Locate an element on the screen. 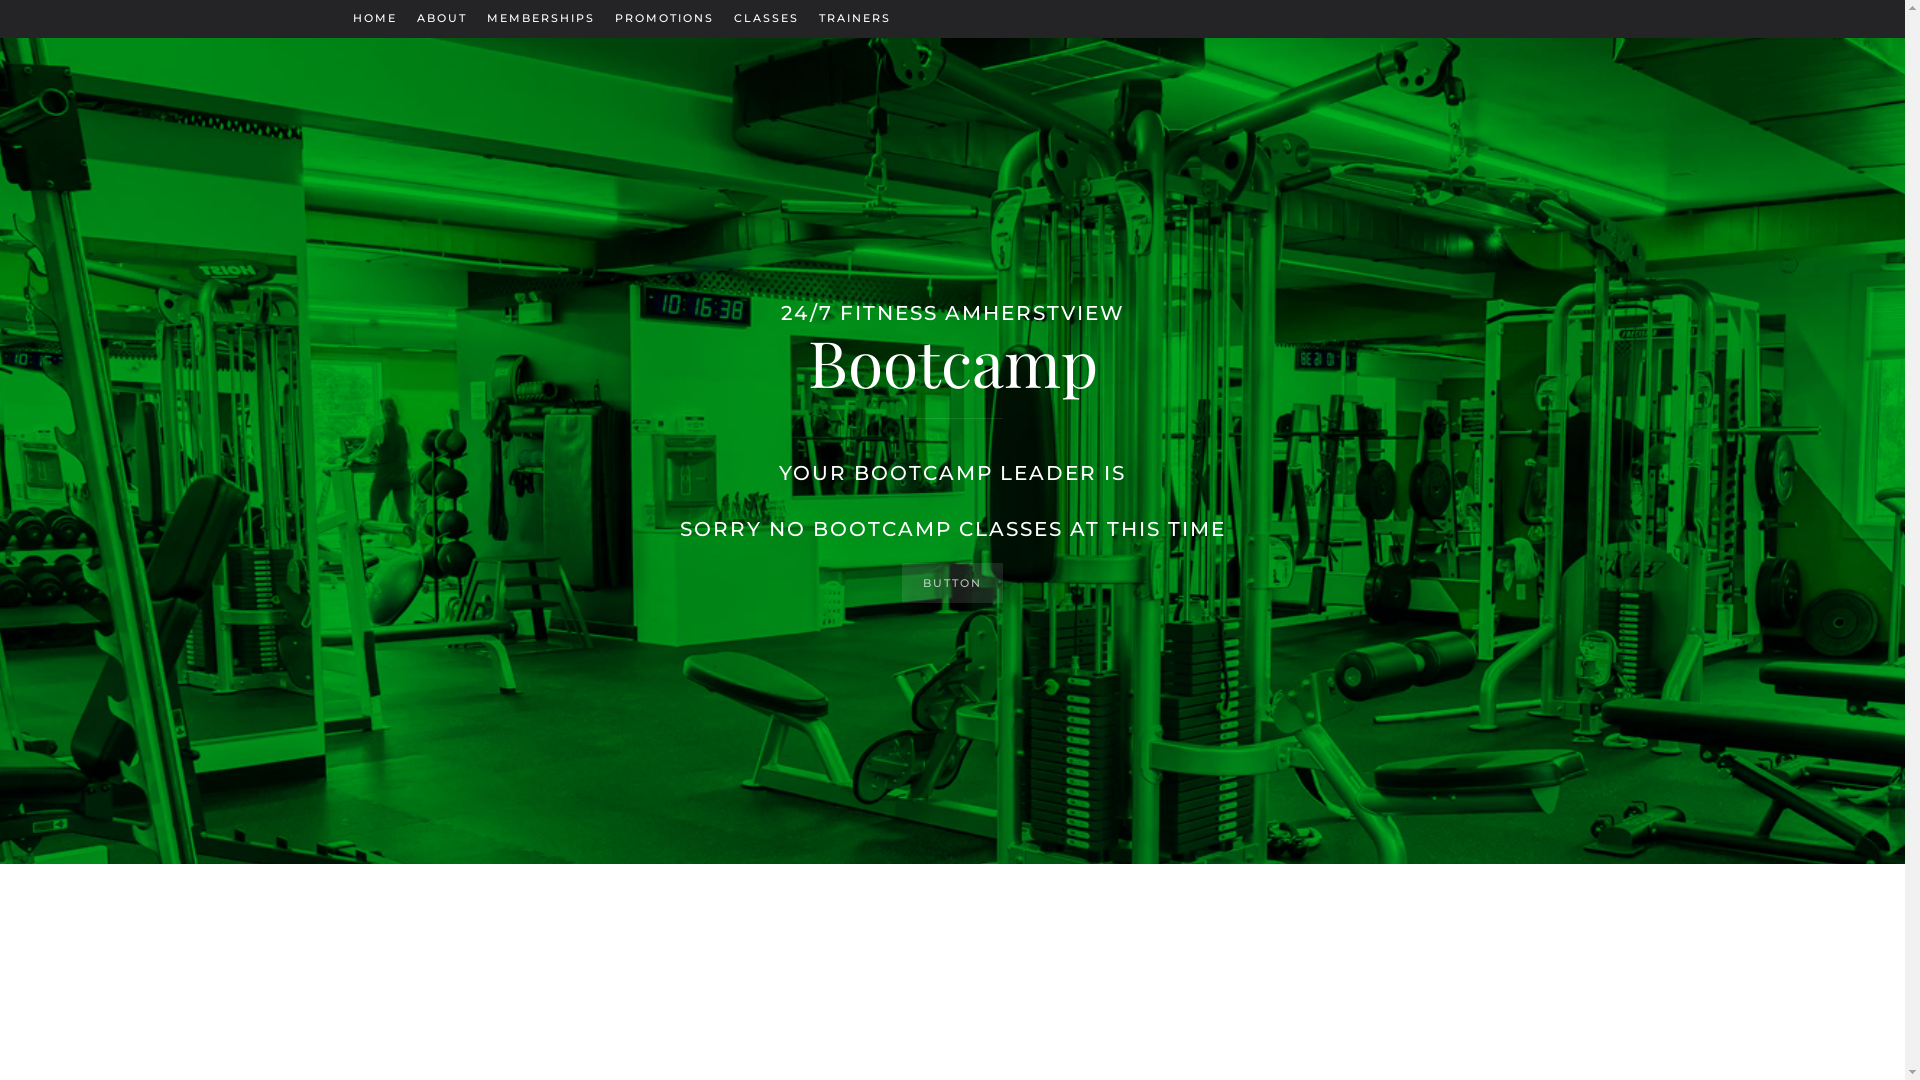 Image resolution: width=1920 pixels, height=1080 pixels. PROMOTIONS is located at coordinates (664, 19).